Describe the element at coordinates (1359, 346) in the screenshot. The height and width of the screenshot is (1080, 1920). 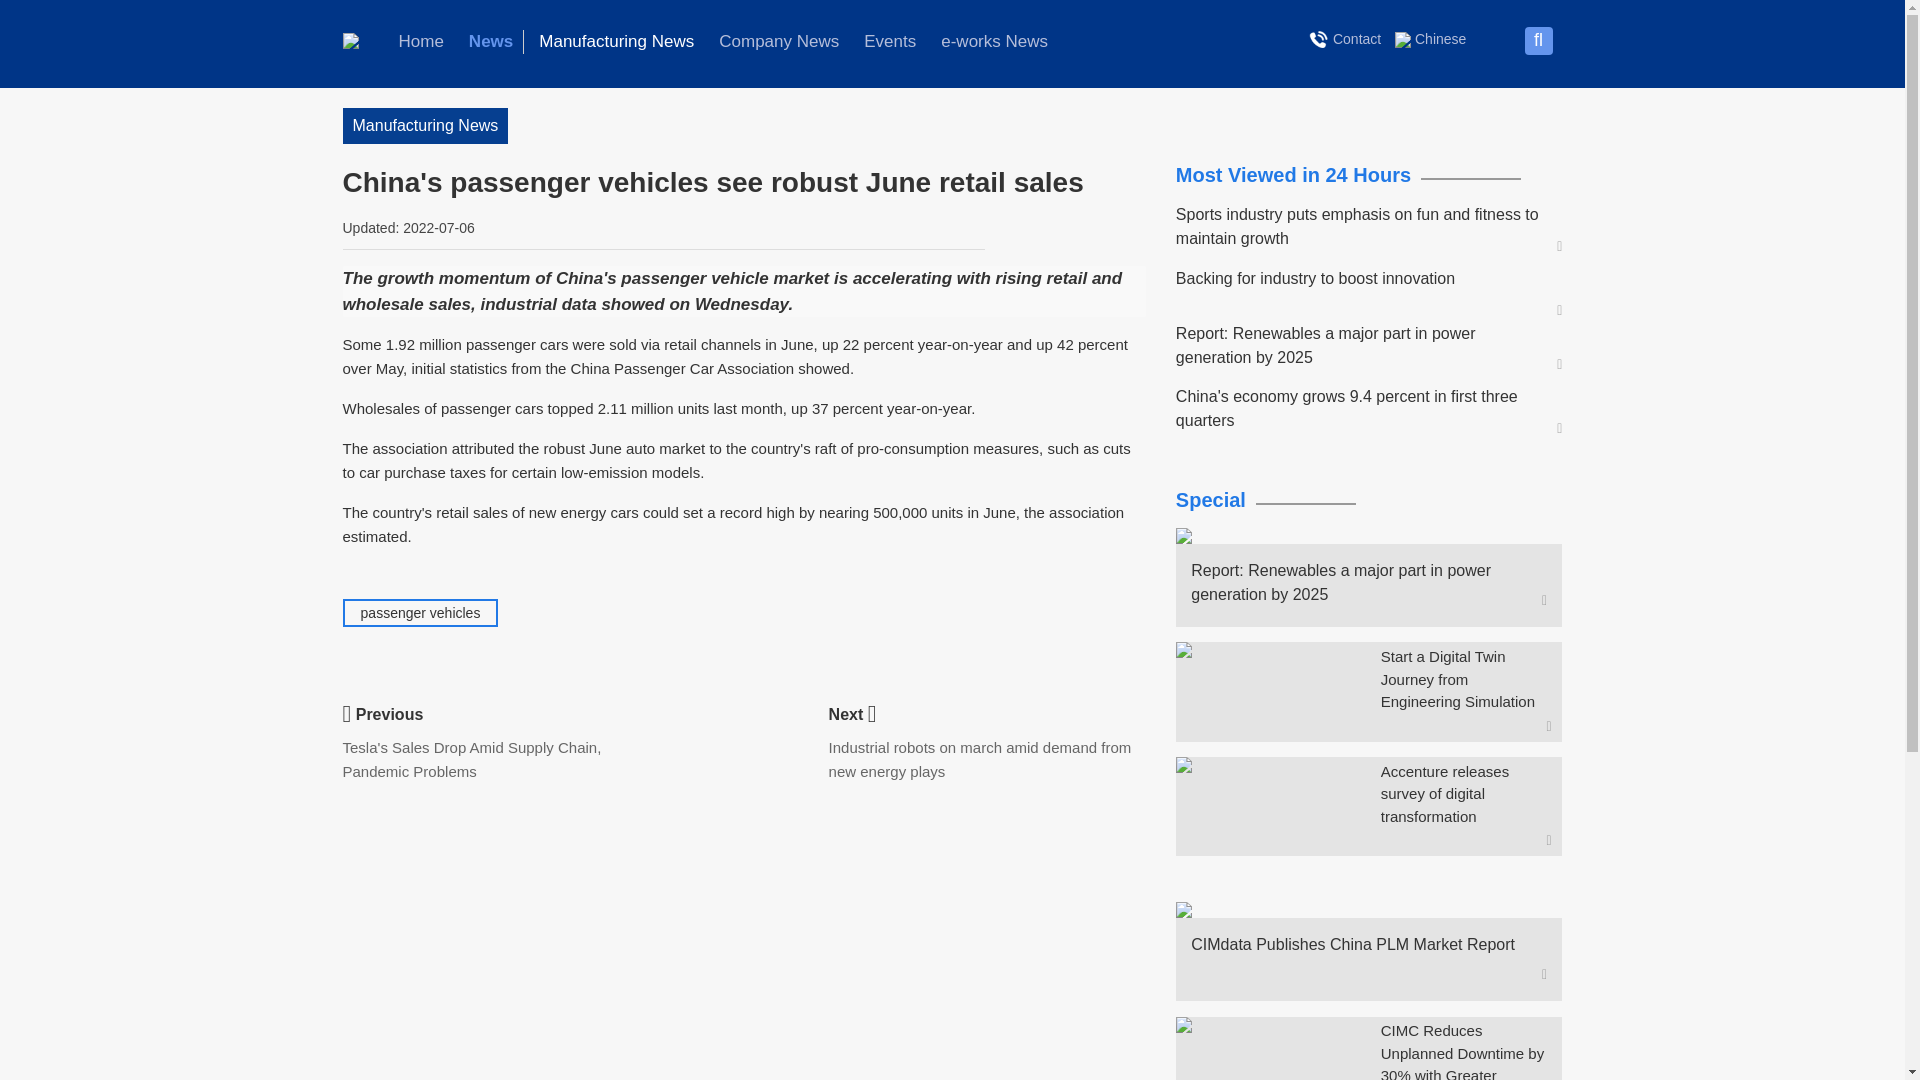
I see `Report: Renewables a major part in power generation by 2025` at that location.